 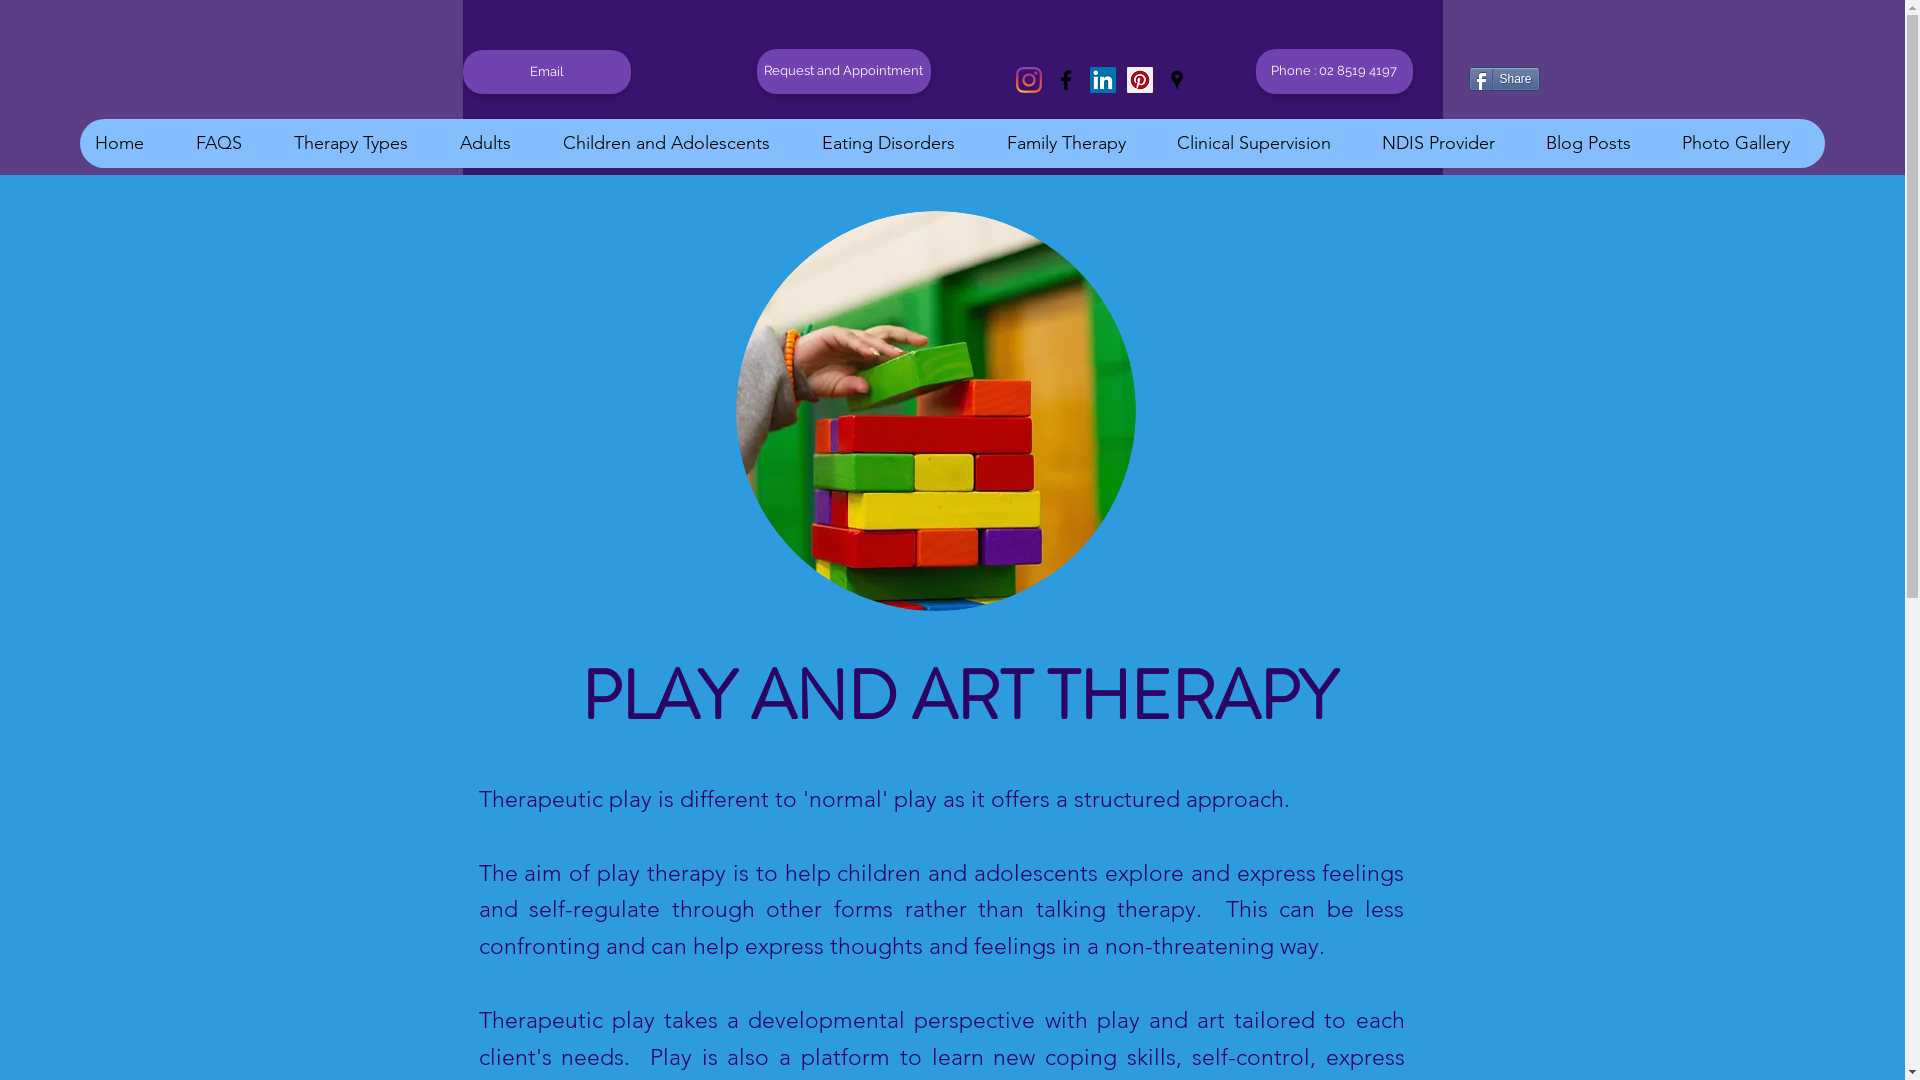 What do you see at coordinates (1334, 72) in the screenshot?
I see `Phone : 02 8519 4197` at bounding box center [1334, 72].